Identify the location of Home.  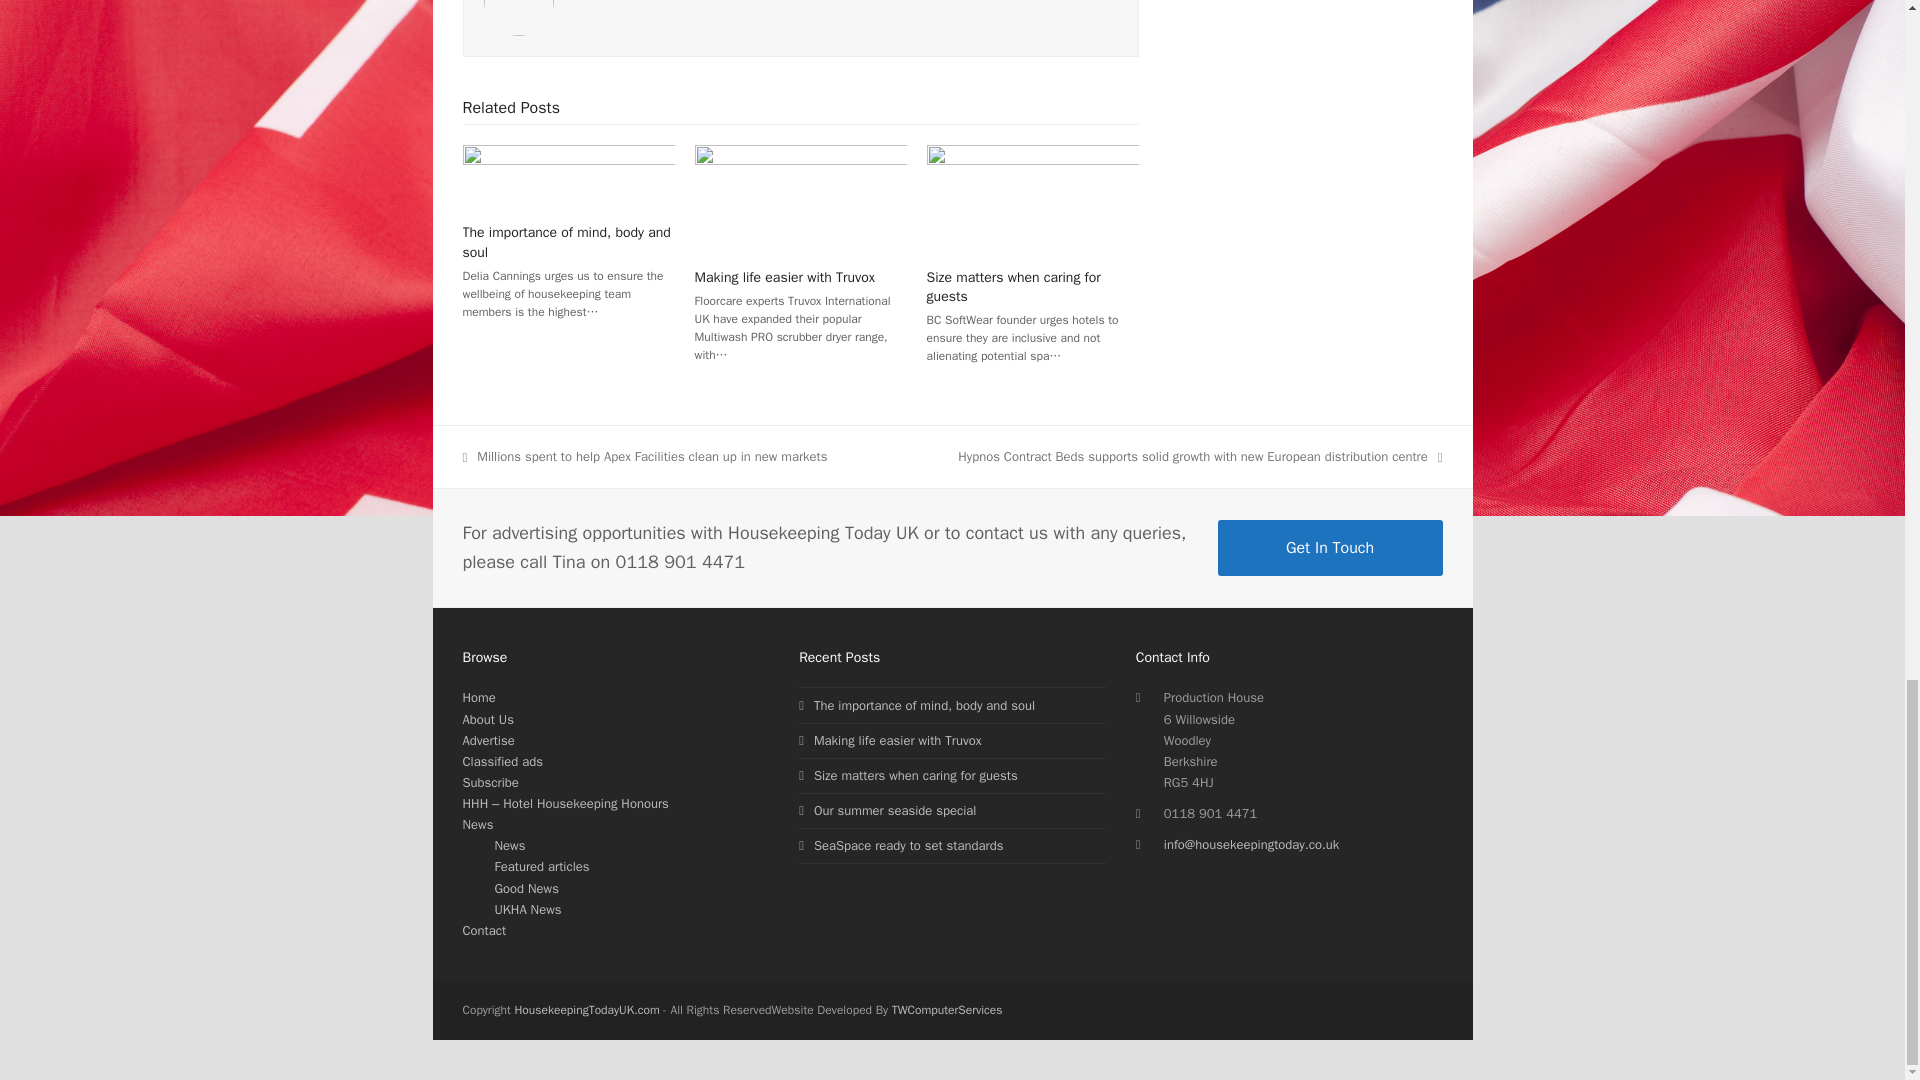
(478, 698).